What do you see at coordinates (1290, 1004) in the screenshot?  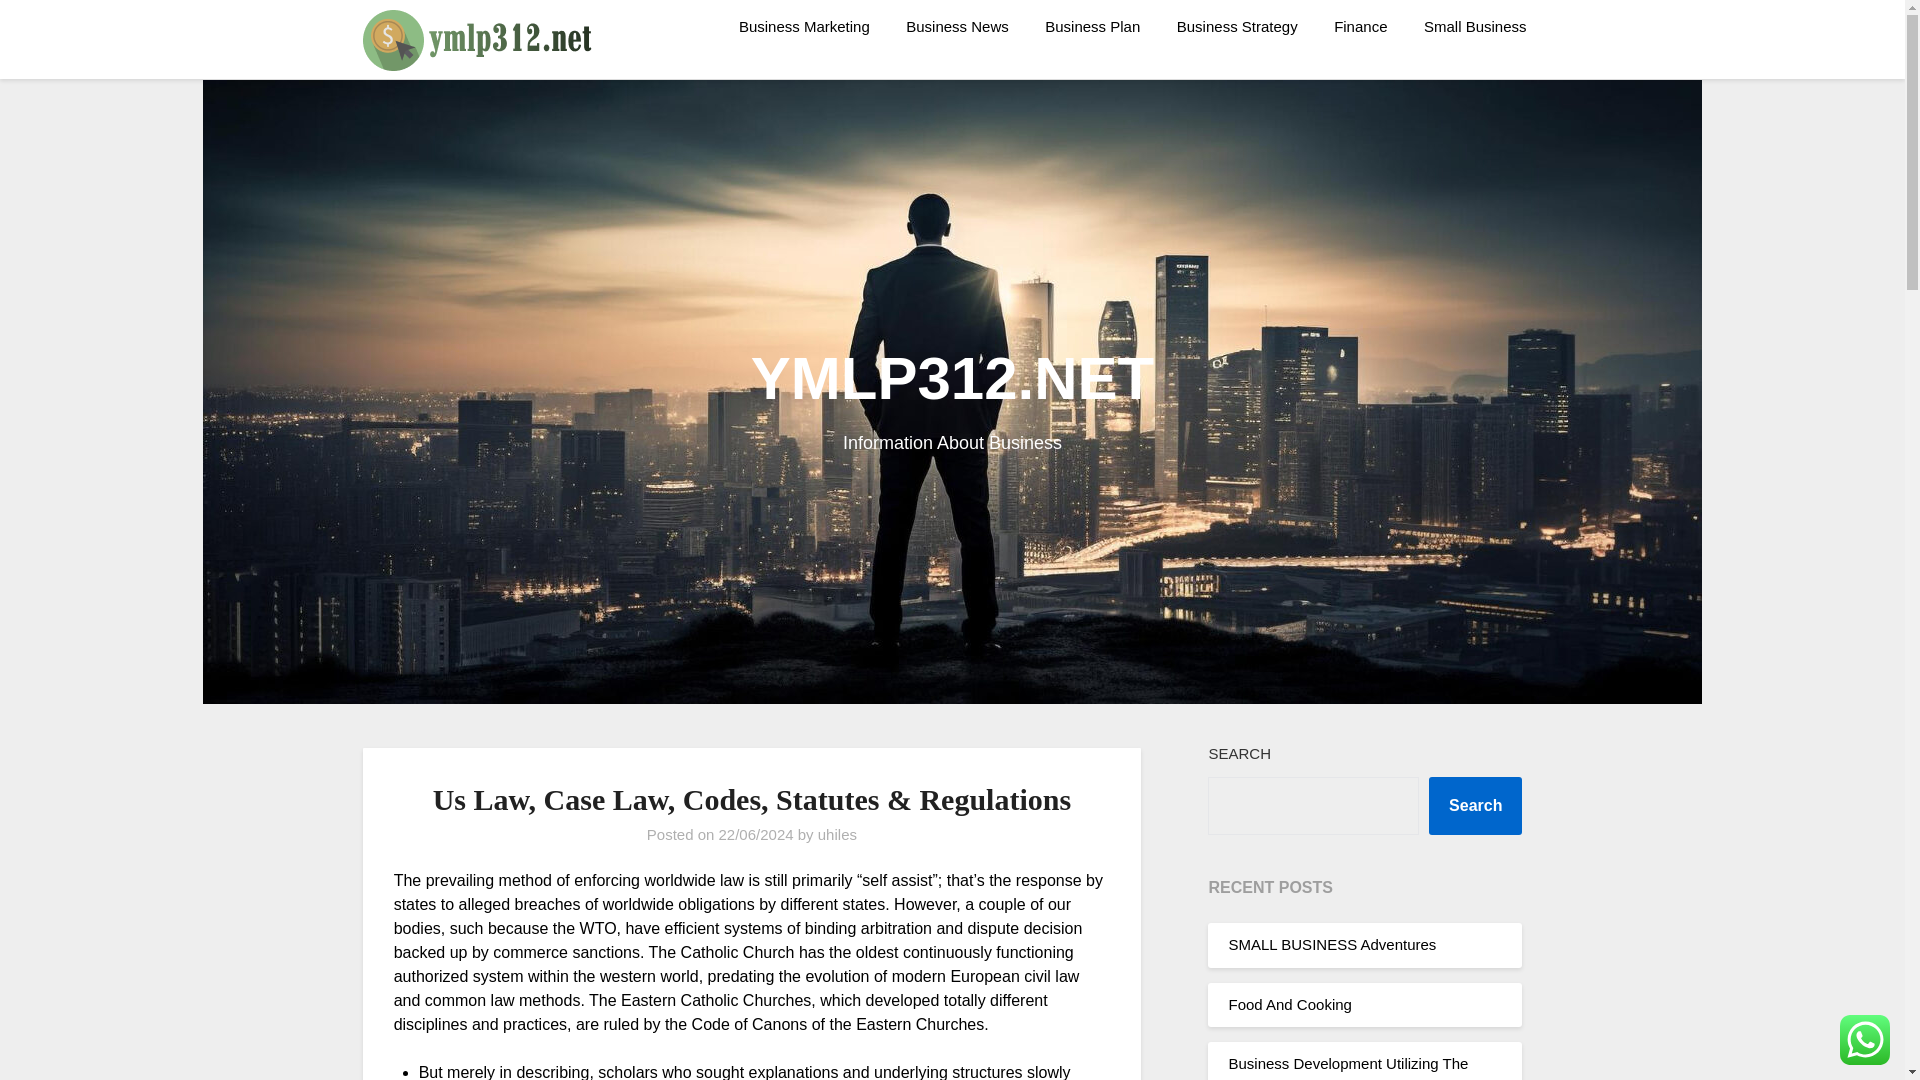 I see `Food And Cooking` at bounding box center [1290, 1004].